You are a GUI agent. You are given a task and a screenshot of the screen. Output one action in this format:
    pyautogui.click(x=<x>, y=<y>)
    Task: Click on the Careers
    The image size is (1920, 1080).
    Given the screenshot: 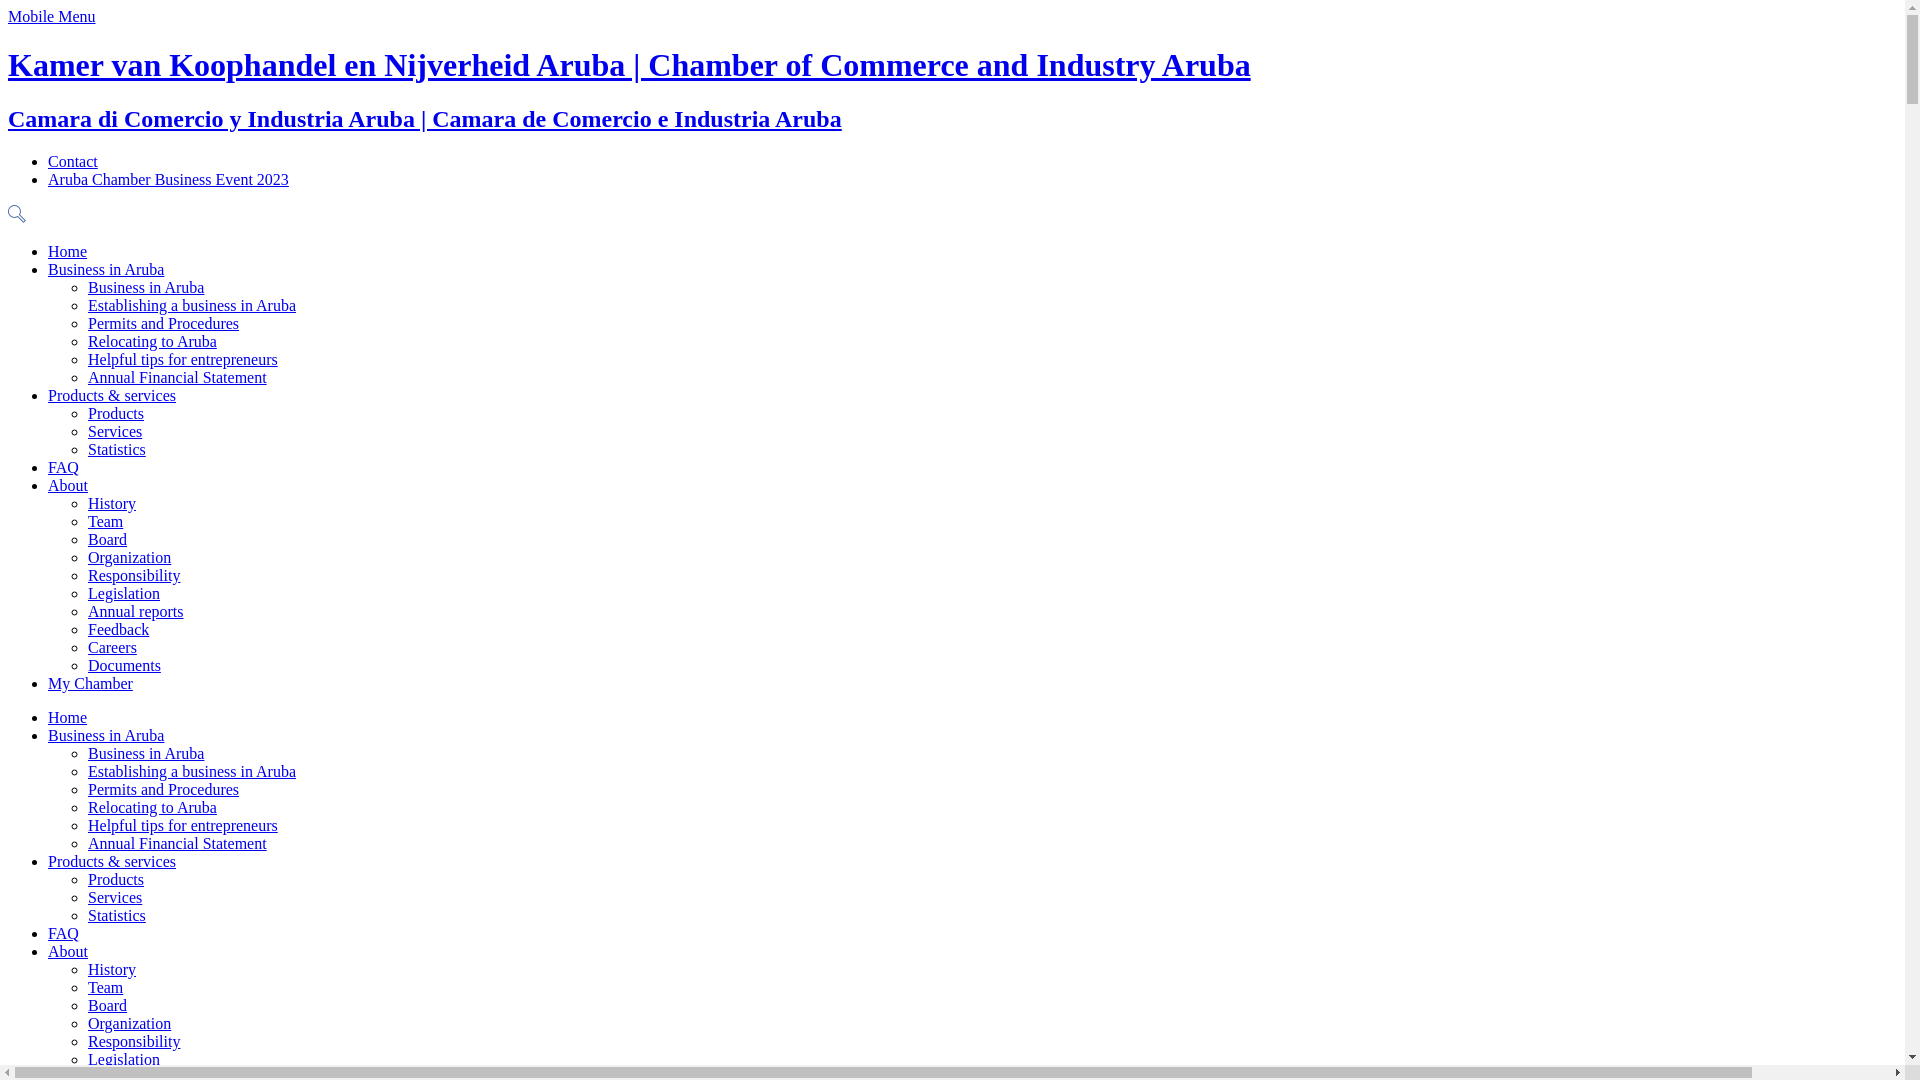 What is the action you would take?
    pyautogui.click(x=112, y=648)
    